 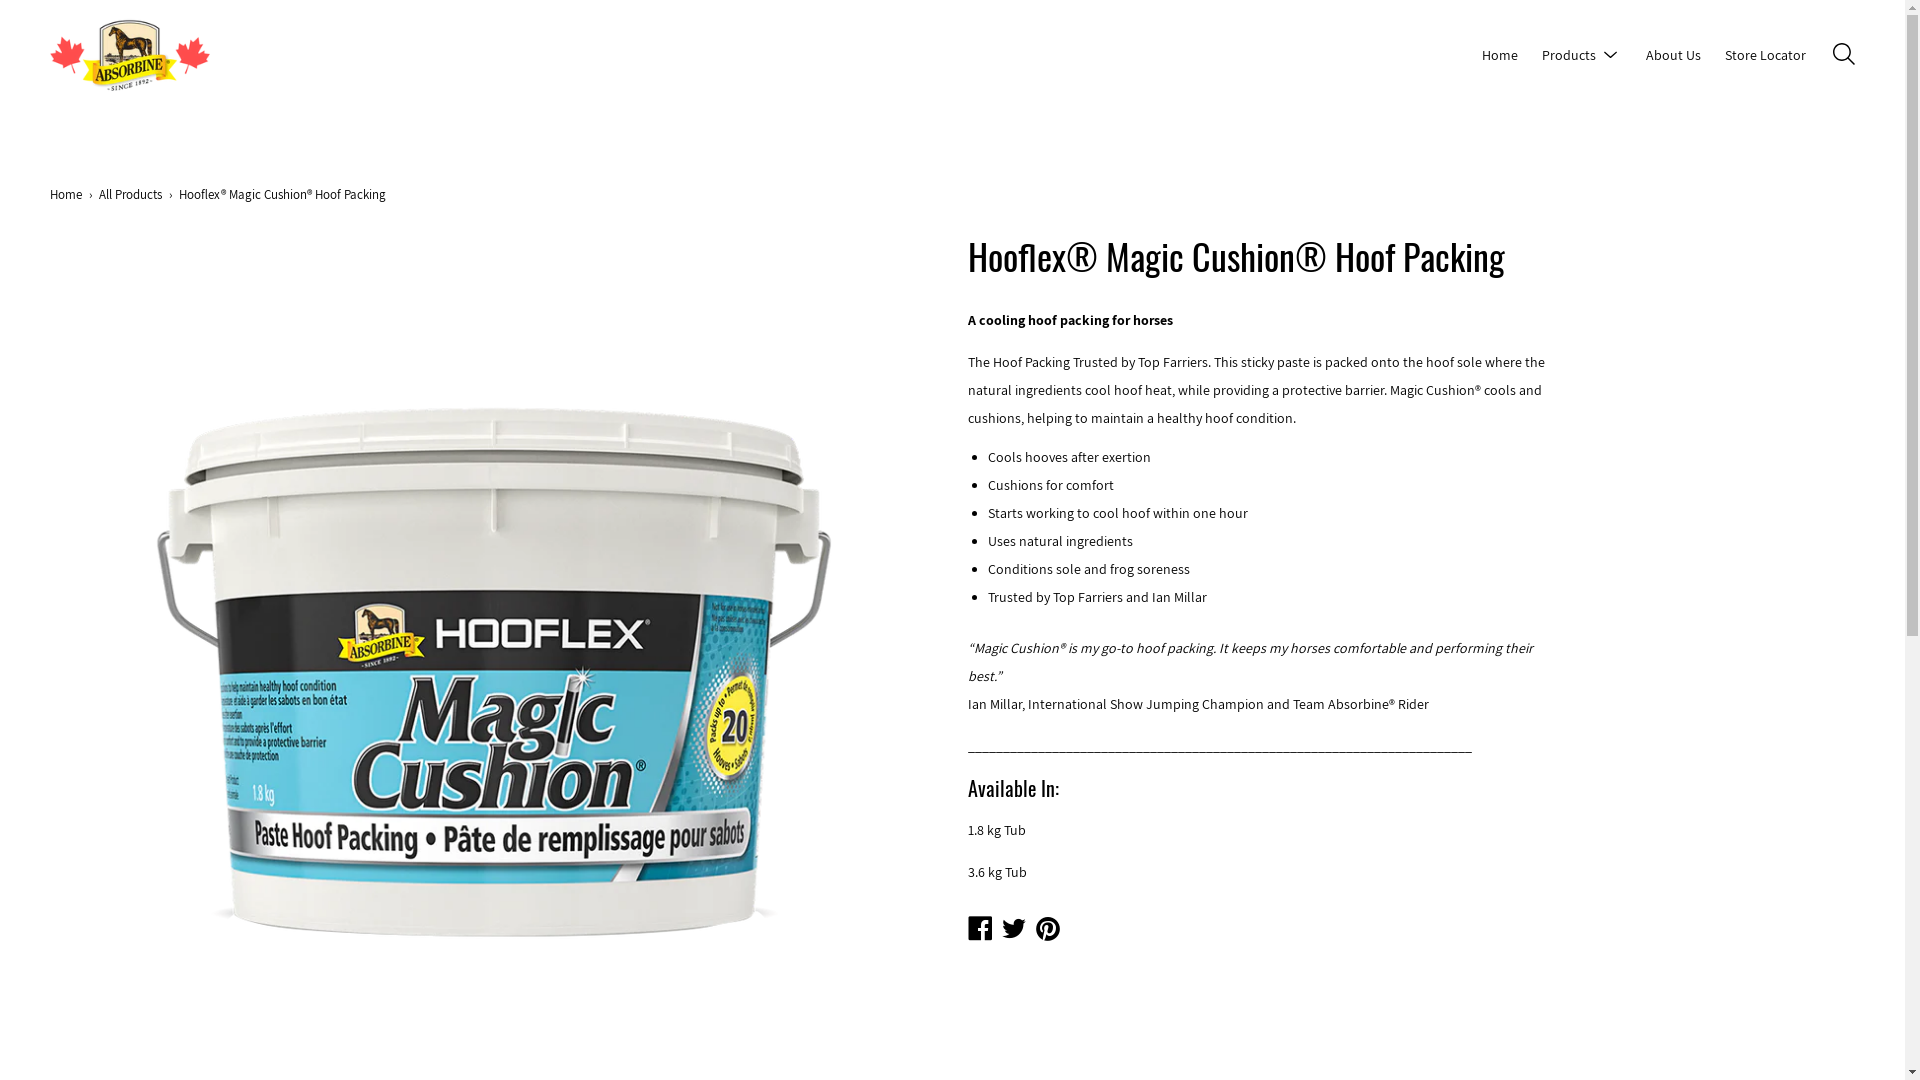 What do you see at coordinates (1844, 54) in the screenshot?
I see `Open search bar` at bounding box center [1844, 54].